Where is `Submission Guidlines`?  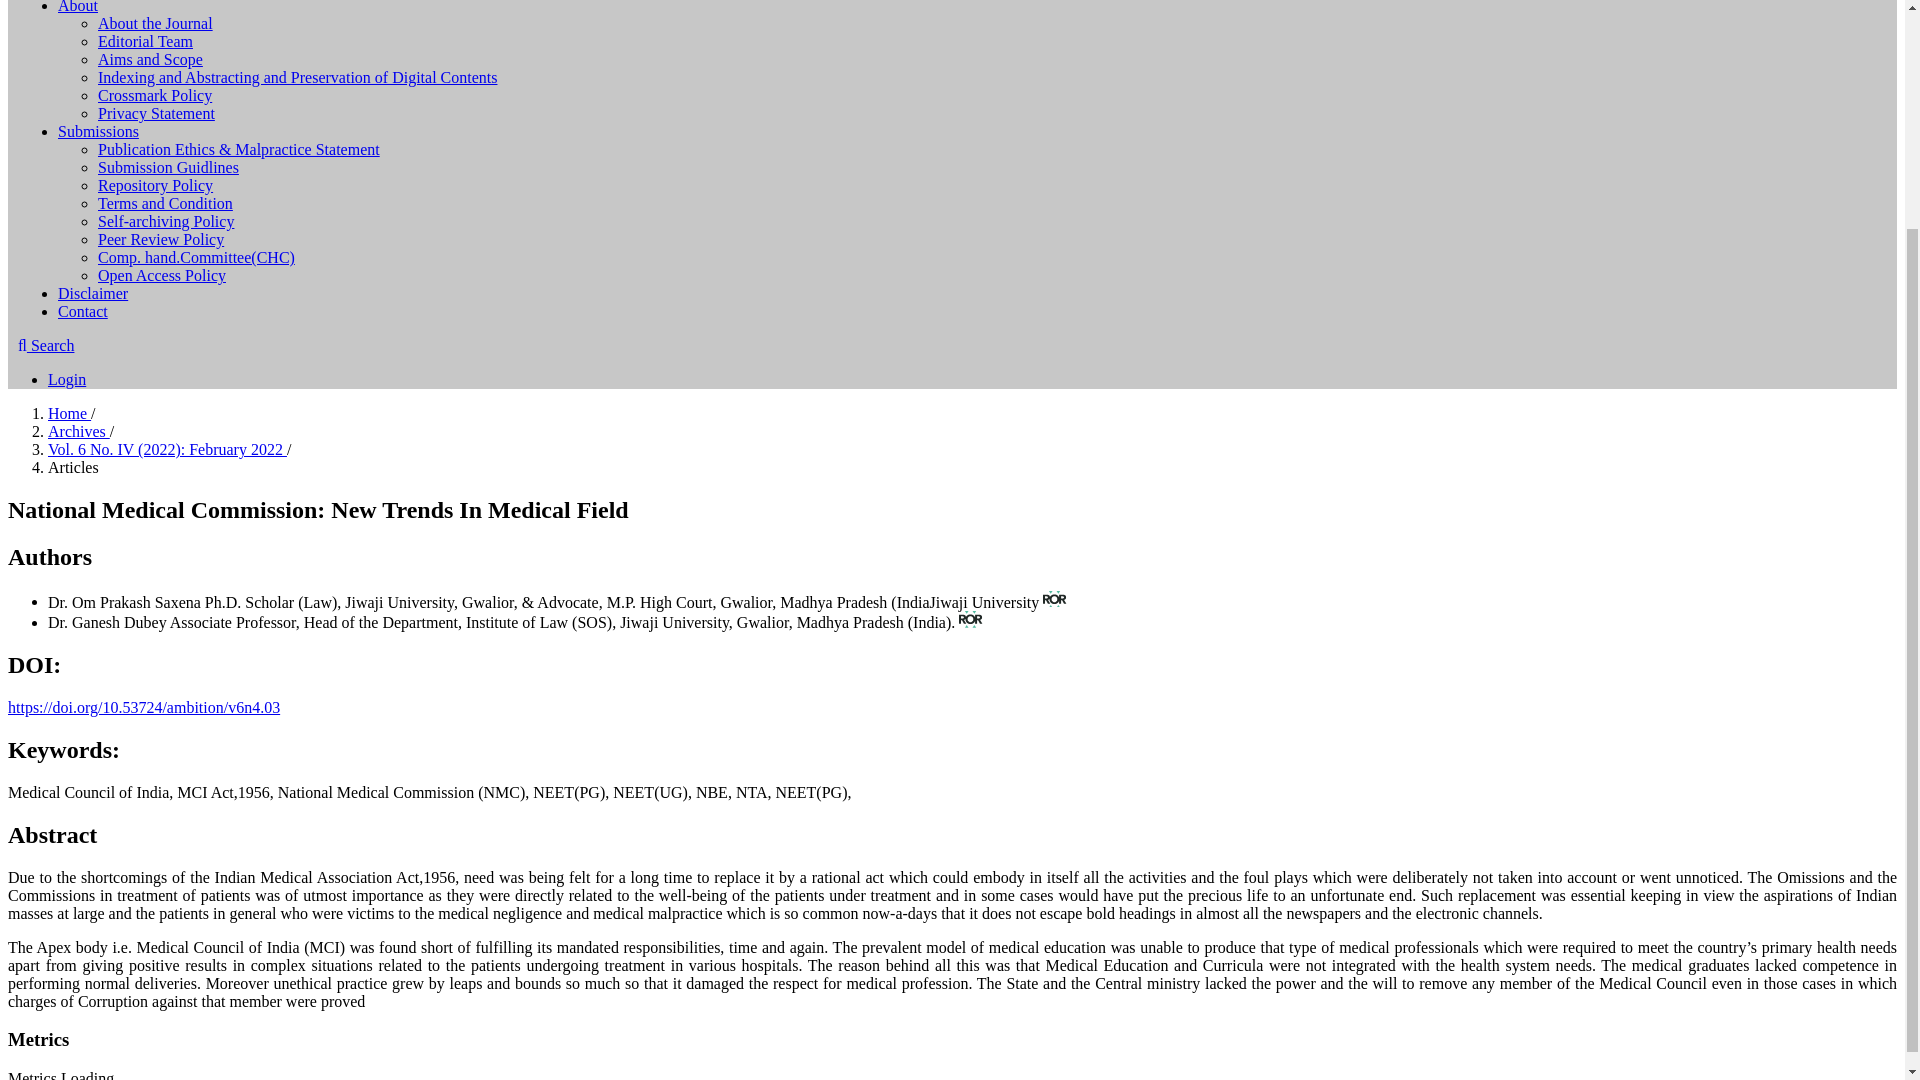 Submission Guidlines is located at coordinates (168, 167).